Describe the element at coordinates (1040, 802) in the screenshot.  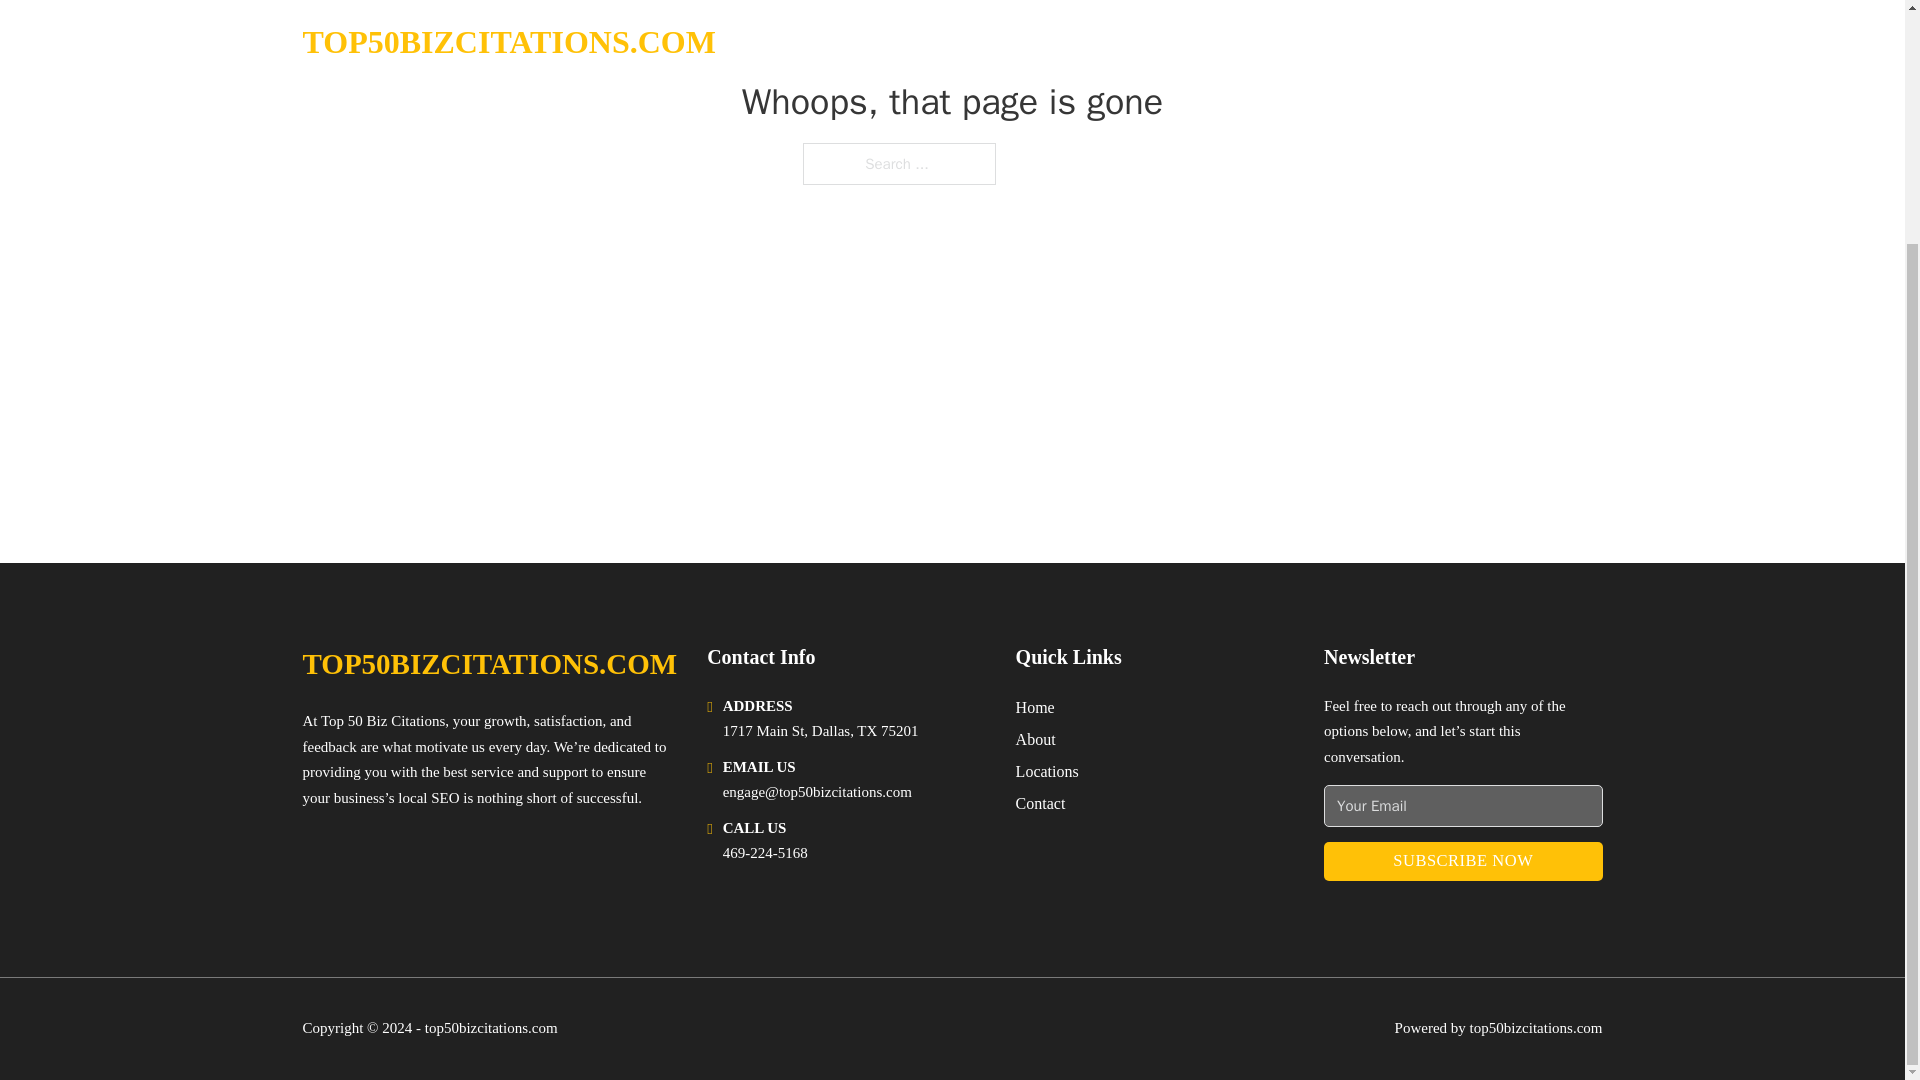
I see `Contact` at that location.